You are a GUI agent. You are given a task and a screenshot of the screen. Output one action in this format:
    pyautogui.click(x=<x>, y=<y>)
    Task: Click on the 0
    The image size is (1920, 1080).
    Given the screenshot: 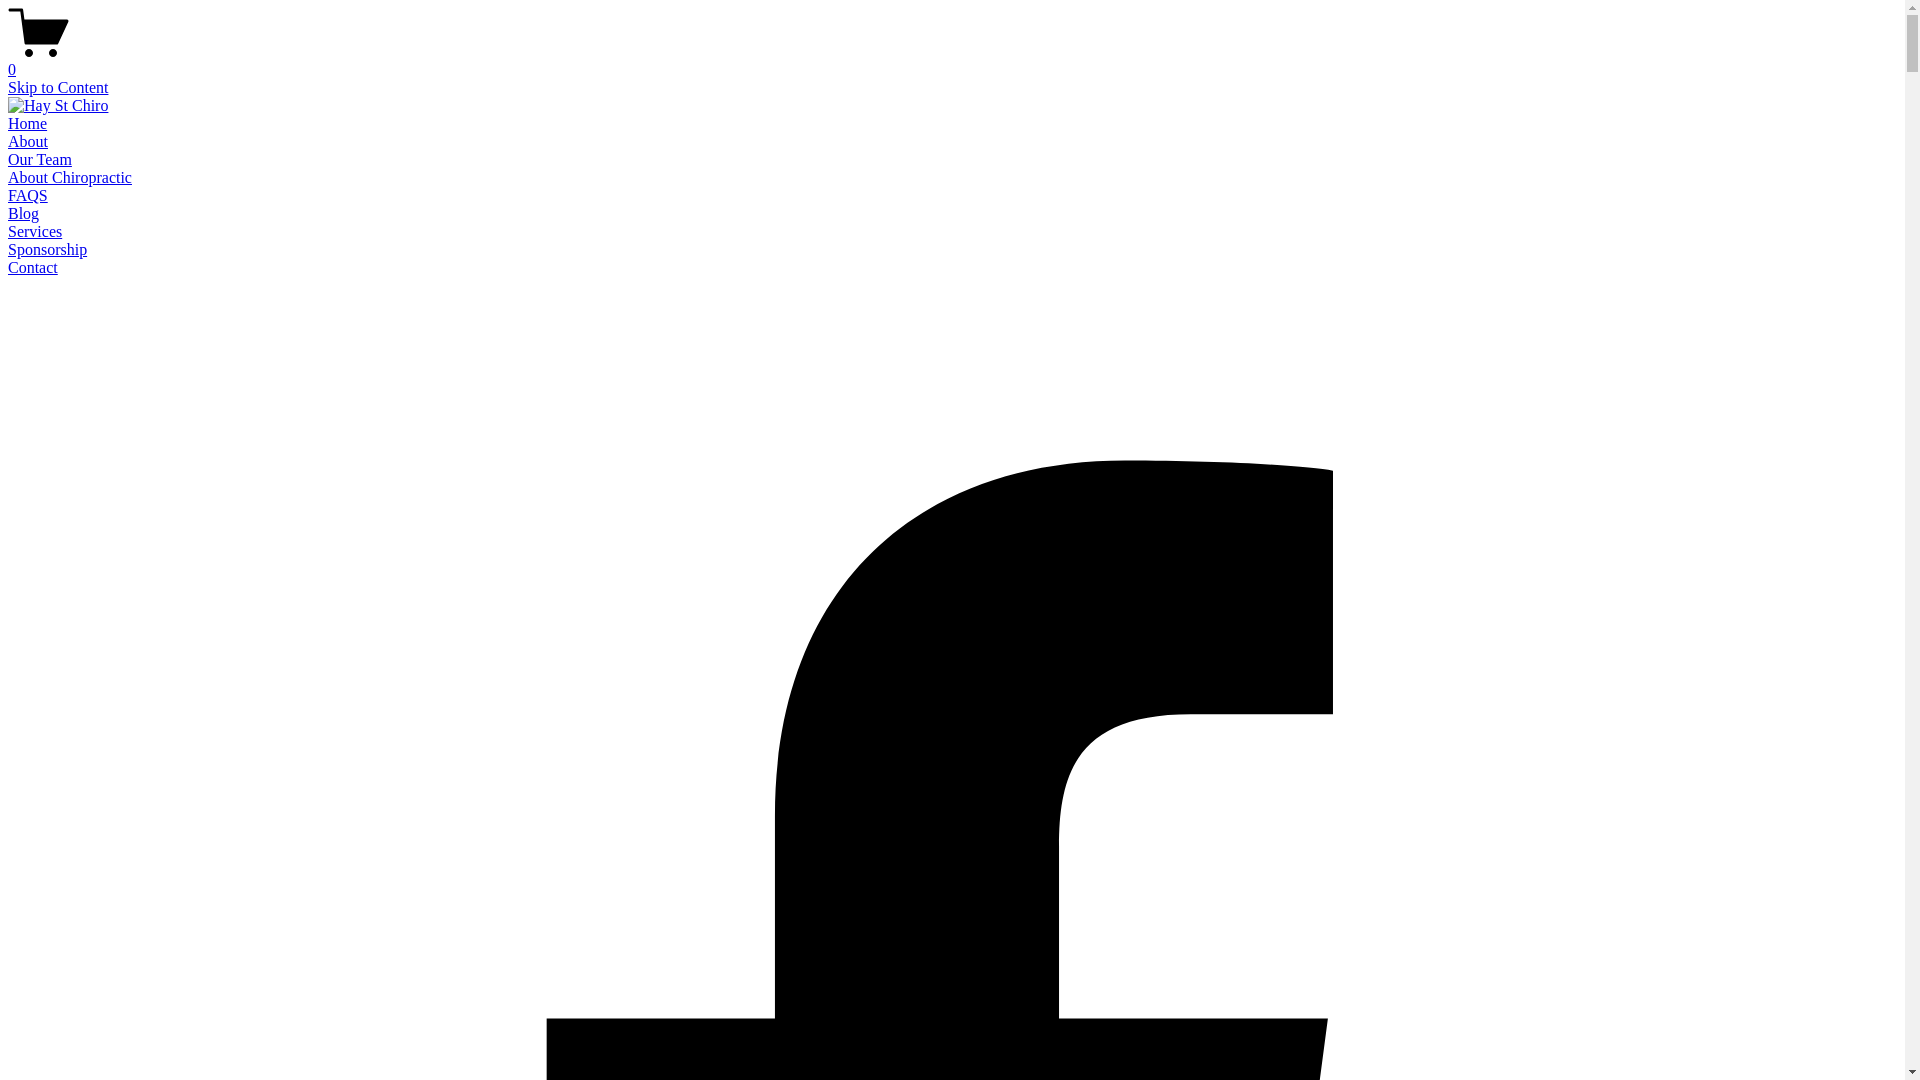 What is the action you would take?
    pyautogui.click(x=952, y=61)
    